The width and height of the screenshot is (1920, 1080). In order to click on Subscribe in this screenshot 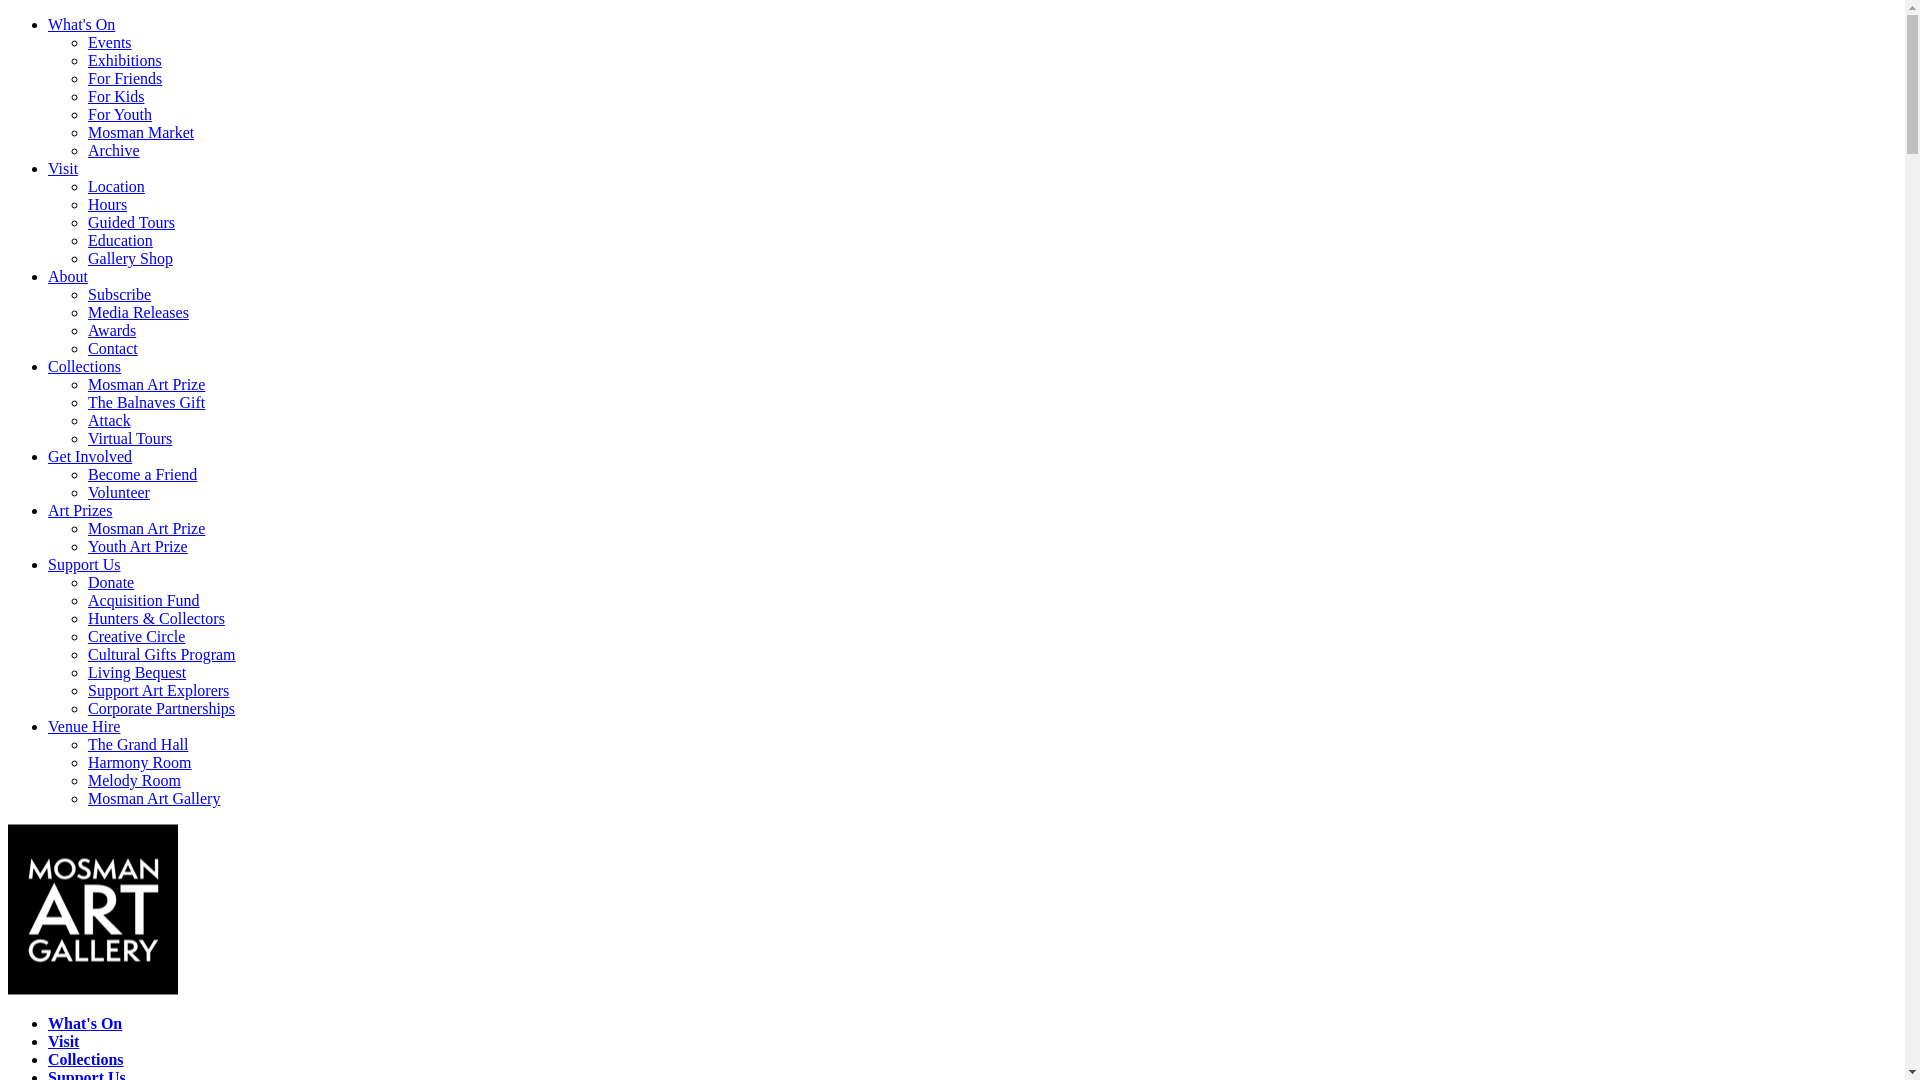, I will do `click(120, 294)`.